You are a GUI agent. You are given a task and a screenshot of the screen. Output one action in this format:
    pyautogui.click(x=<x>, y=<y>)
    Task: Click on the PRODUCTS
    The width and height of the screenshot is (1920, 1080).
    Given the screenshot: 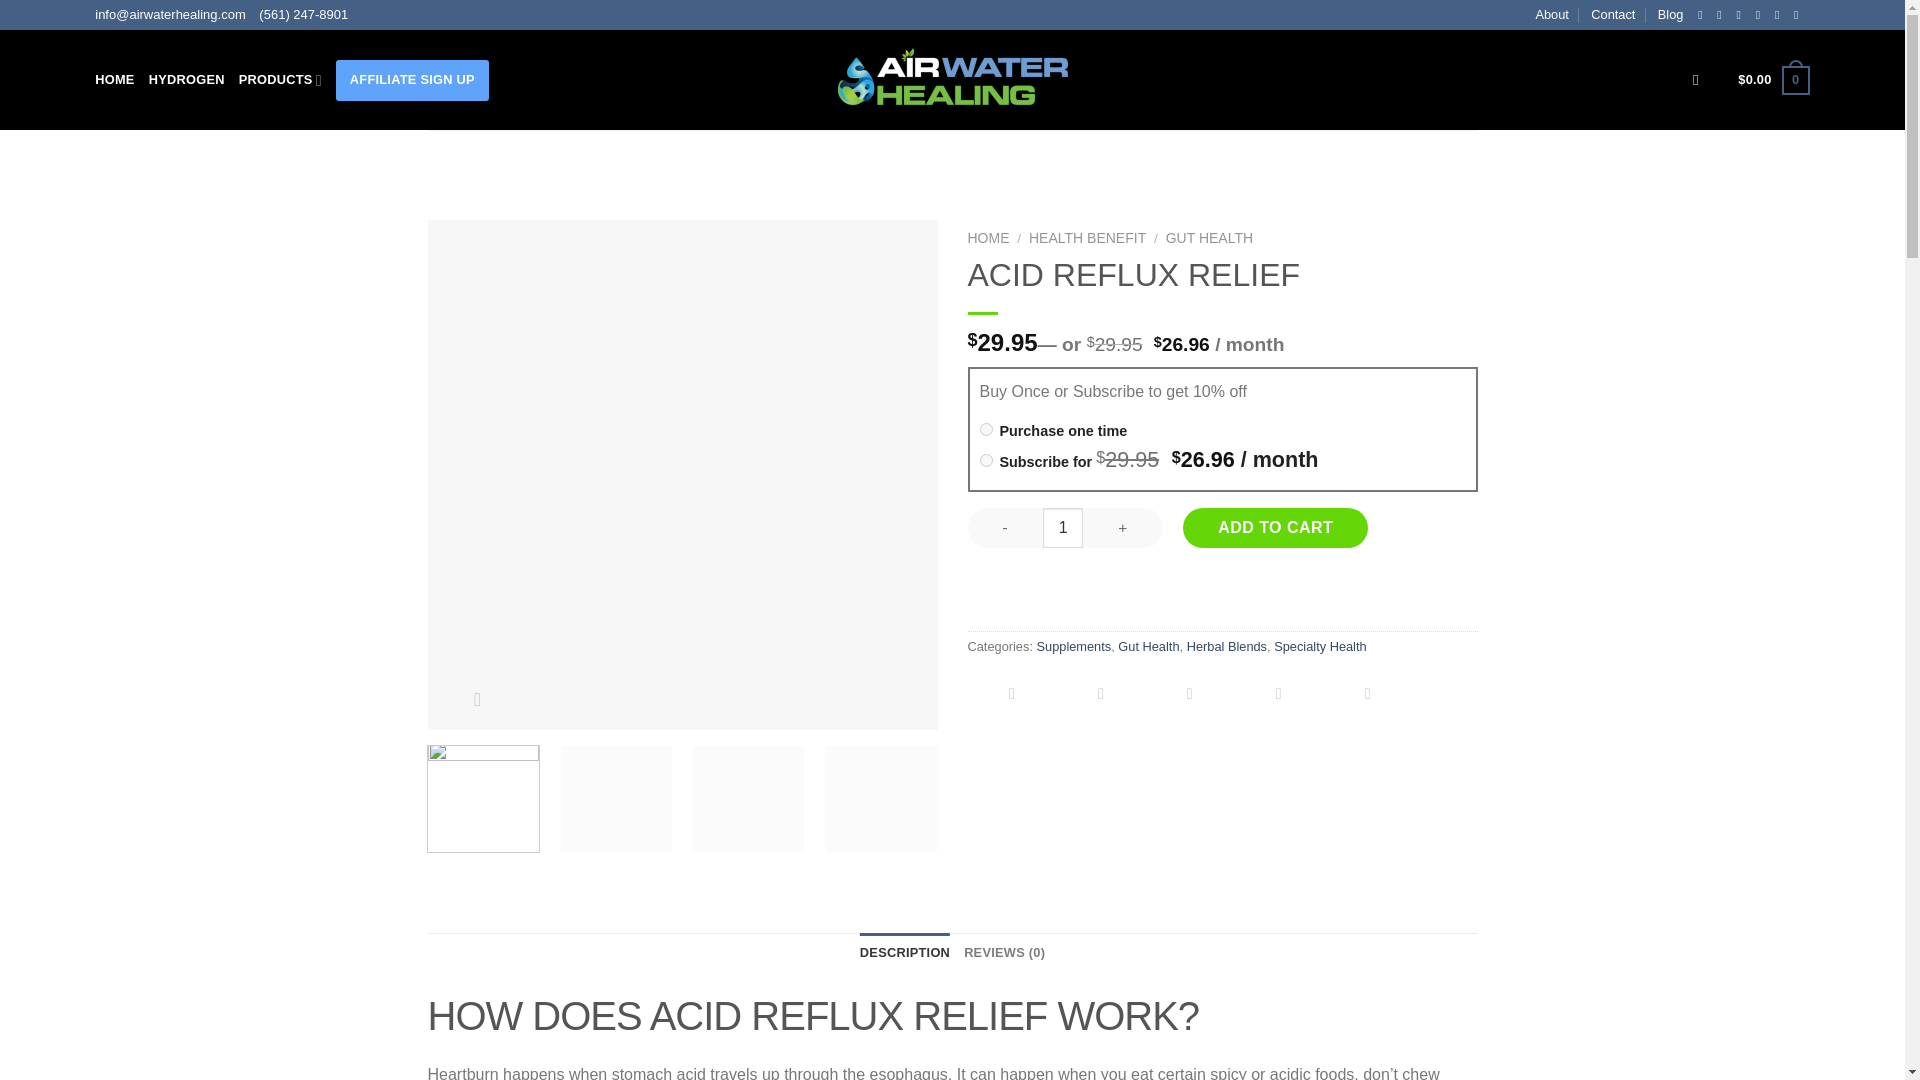 What is the action you would take?
    pyautogui.click(x=280, y=80)
    